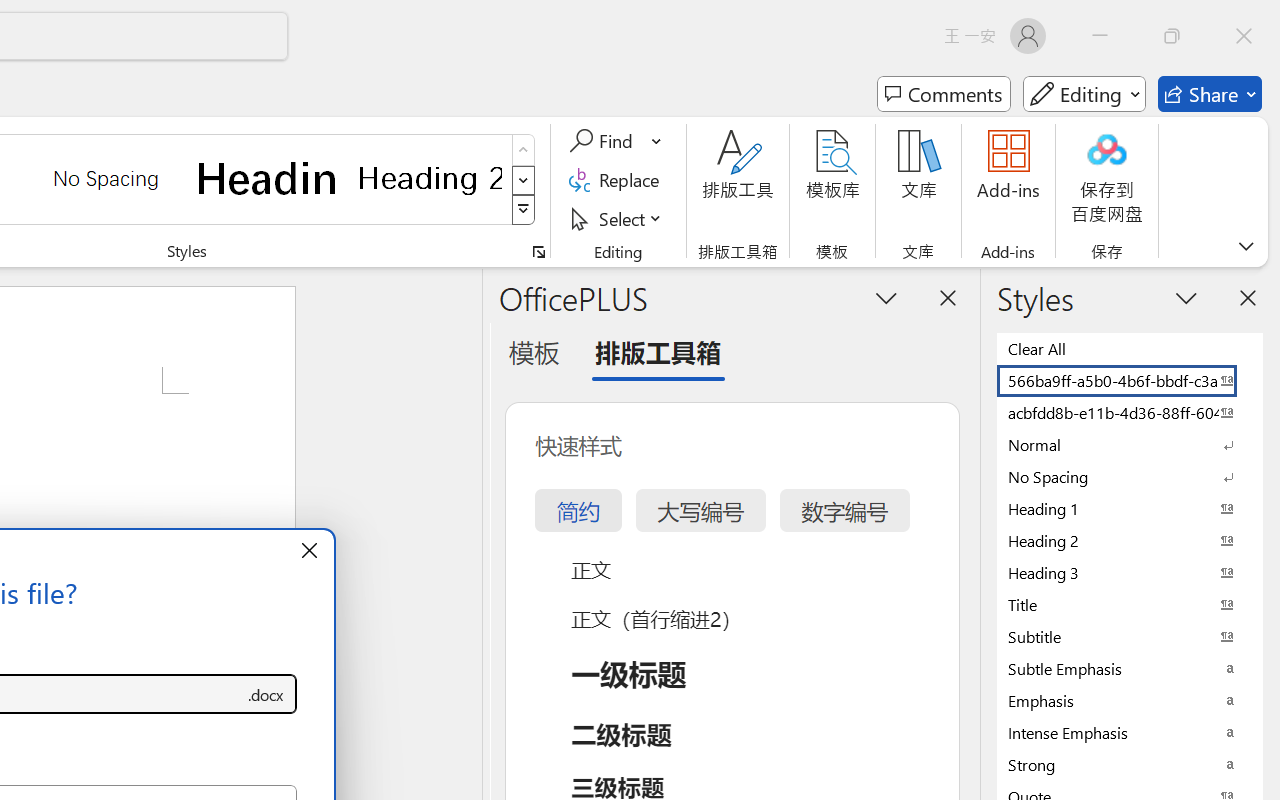 The width and height of the screenshot is (1280, 800). I want to click on Styles..., so click(538, 252).